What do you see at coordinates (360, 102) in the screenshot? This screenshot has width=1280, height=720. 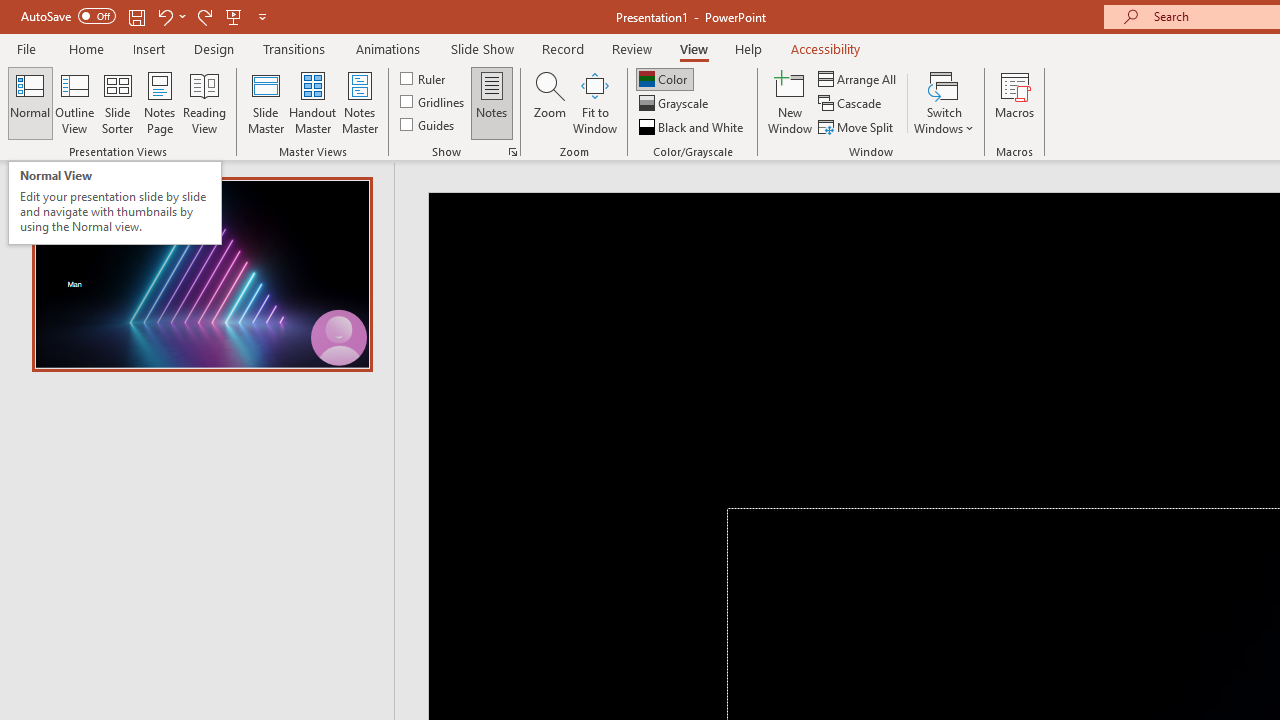 I see `Notes Master` at bounding box center [360, 102].